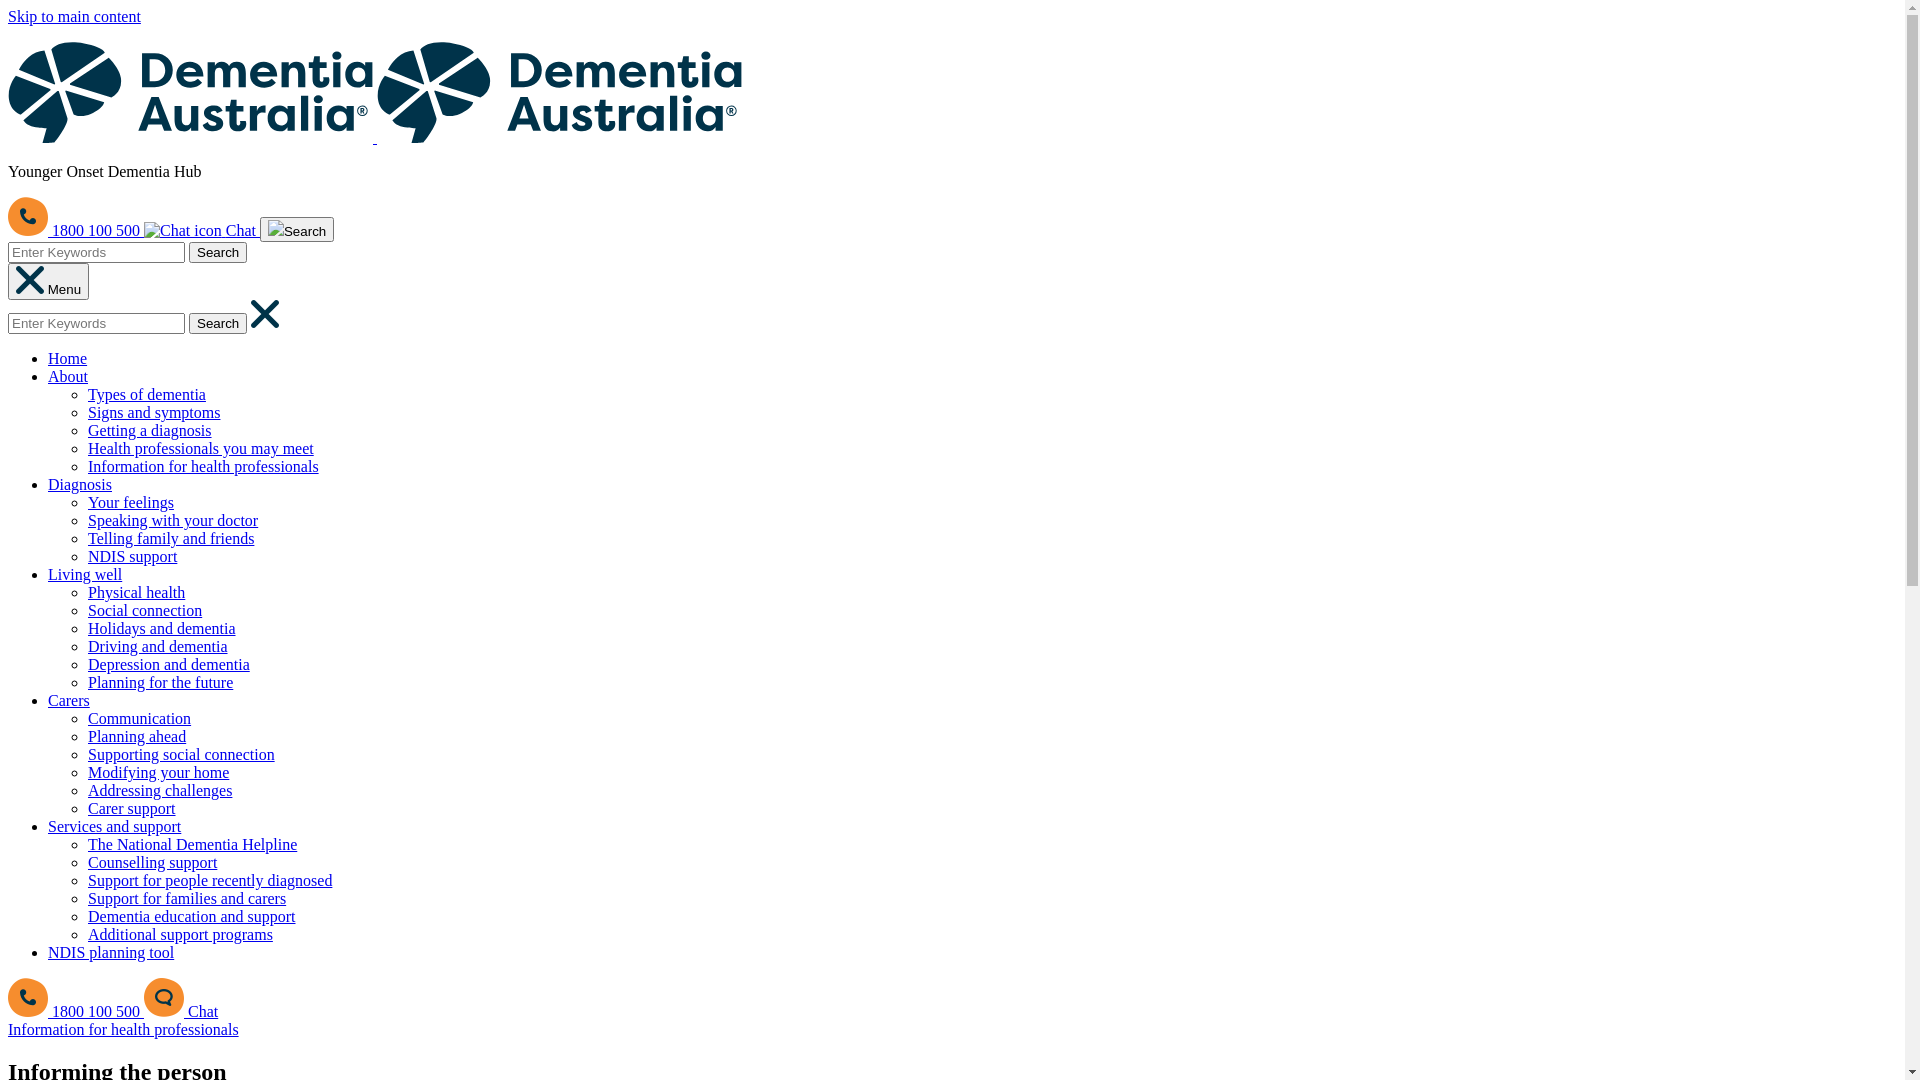 This screenshot has height=1080, width=1920. Describe the element at coordinates (187, 898) in the screenshot. I see `Support for families and carers` at that location.